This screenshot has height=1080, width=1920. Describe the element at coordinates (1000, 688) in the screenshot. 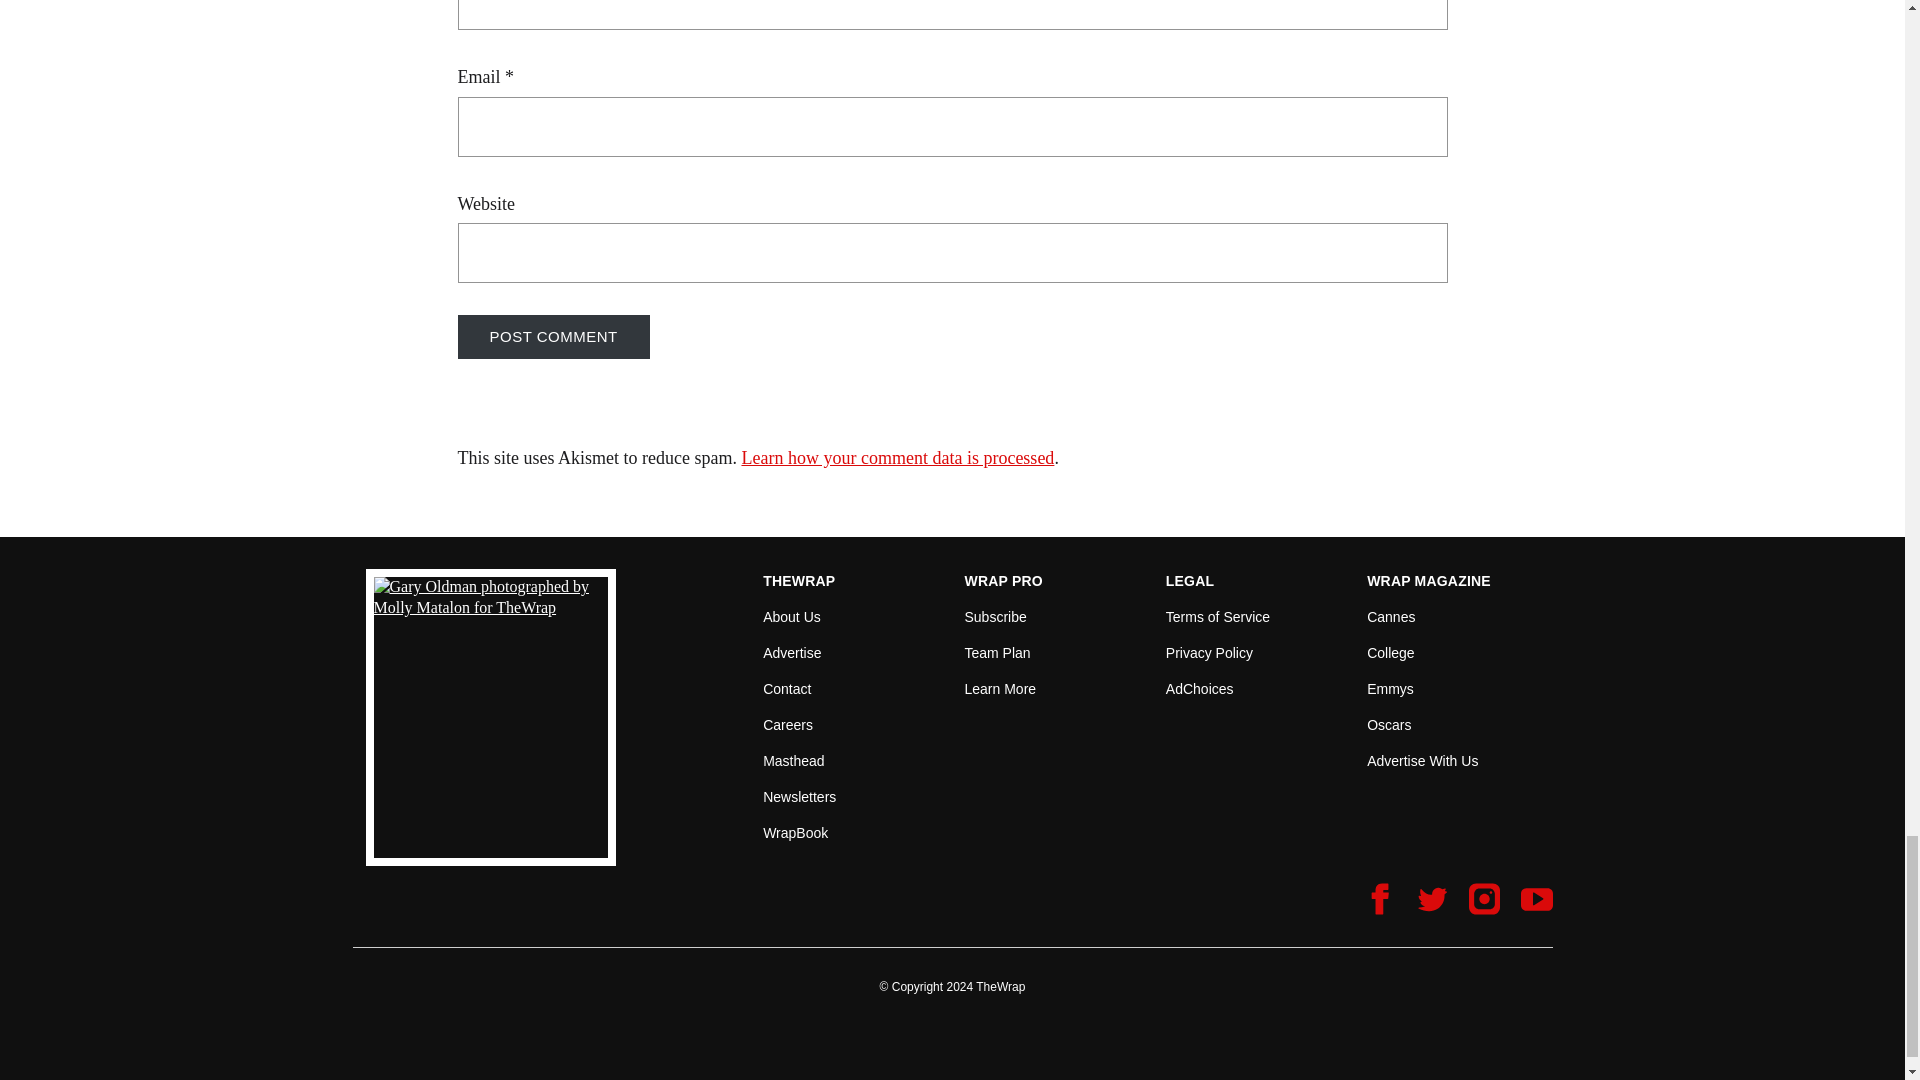

I see `Learn more about becoming a member` at that location.